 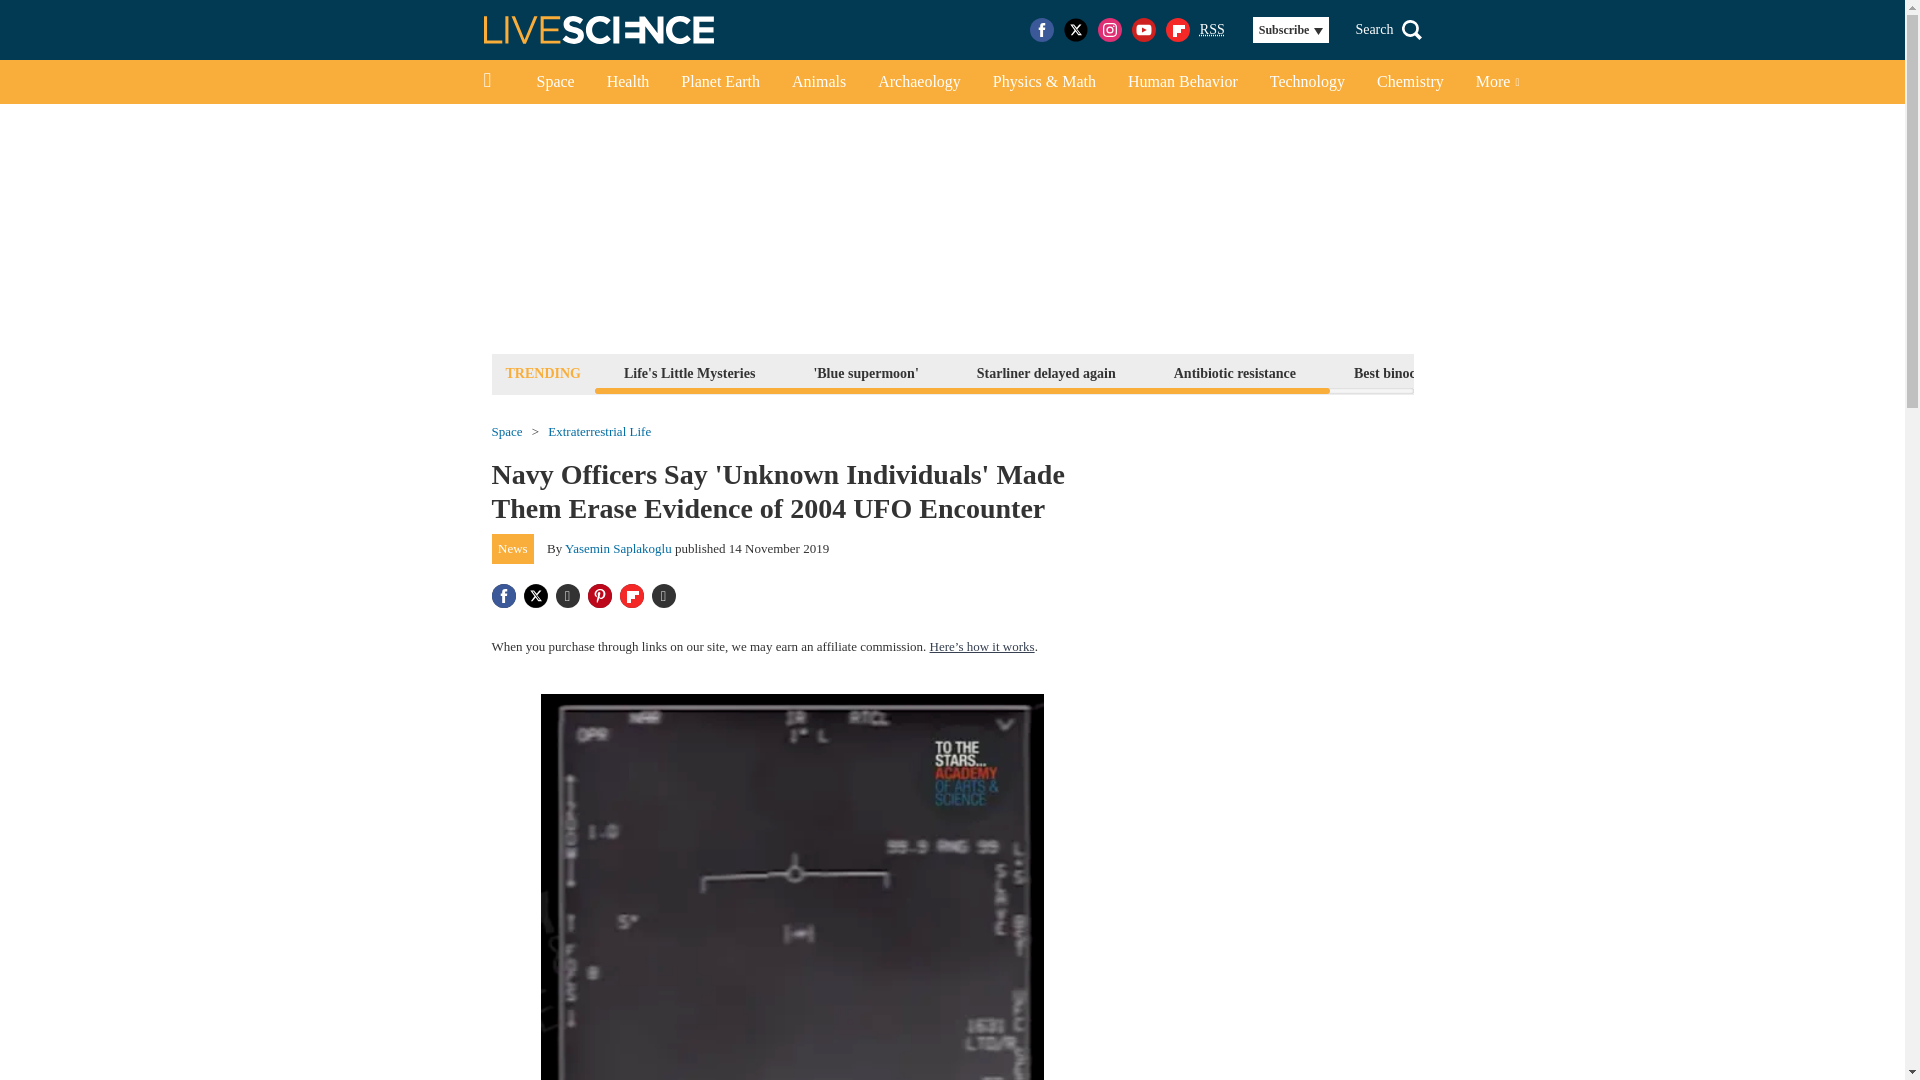 I want to click on Starliner delayed again, so click(x=1046, y=372).